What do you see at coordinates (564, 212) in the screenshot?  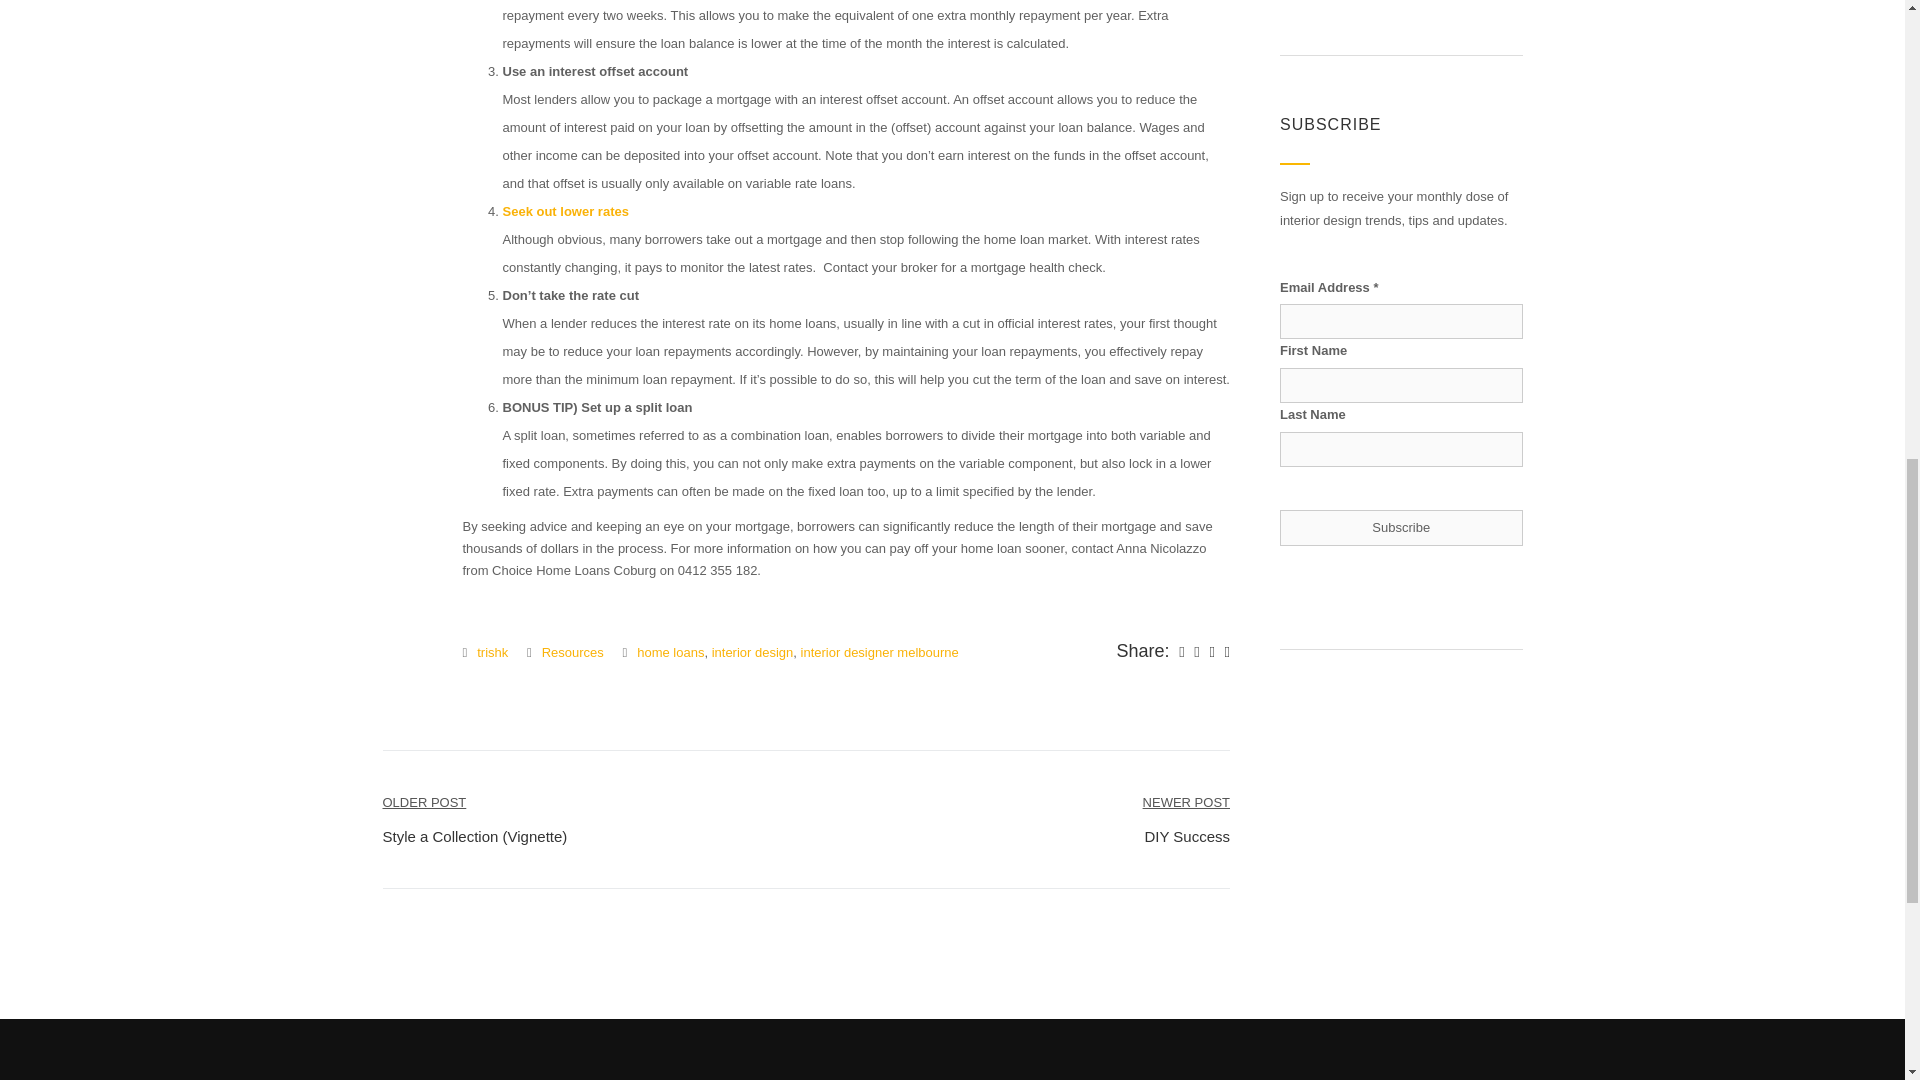 I see `Subscribe` at bounding box center [564, 212].